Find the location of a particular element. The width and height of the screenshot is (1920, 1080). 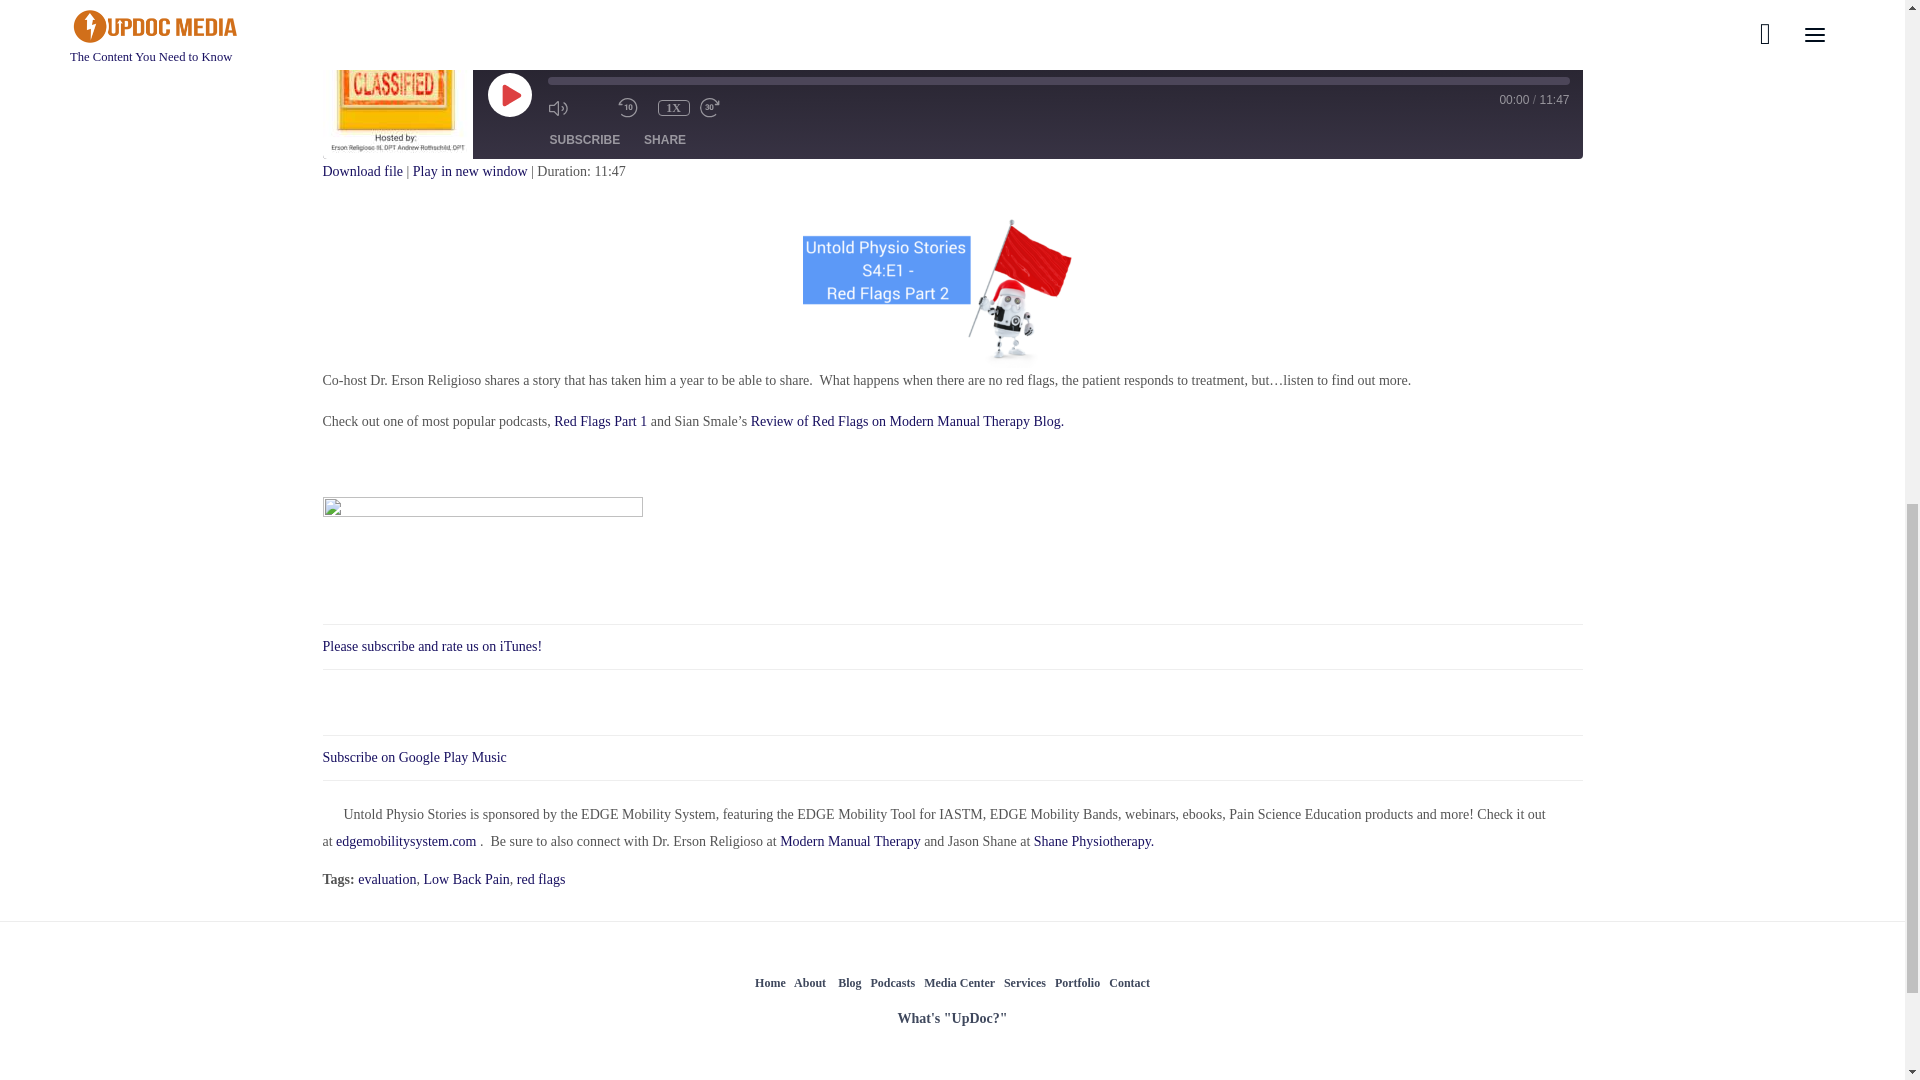

Blog is located at coordinates (848, 984).